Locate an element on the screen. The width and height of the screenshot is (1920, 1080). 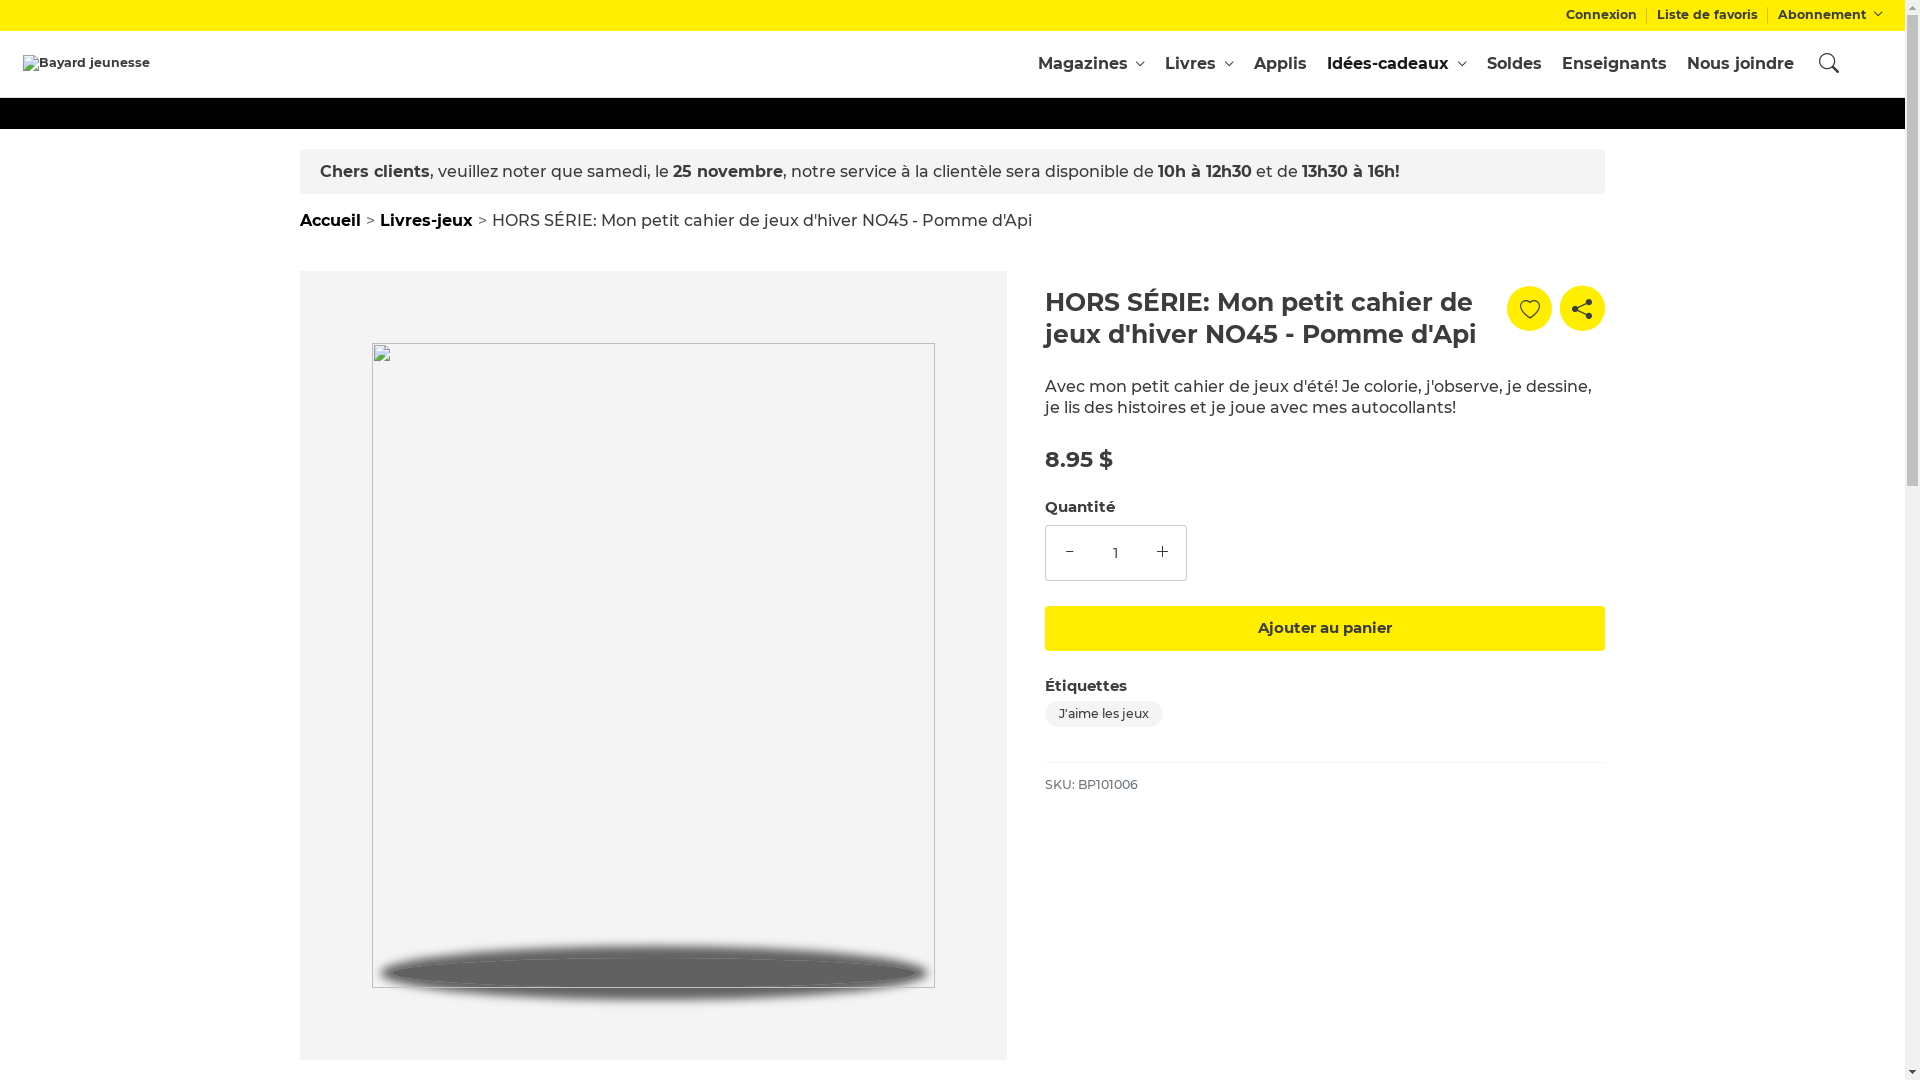
Passer aux informations produits is located at coordinates (300, 270).